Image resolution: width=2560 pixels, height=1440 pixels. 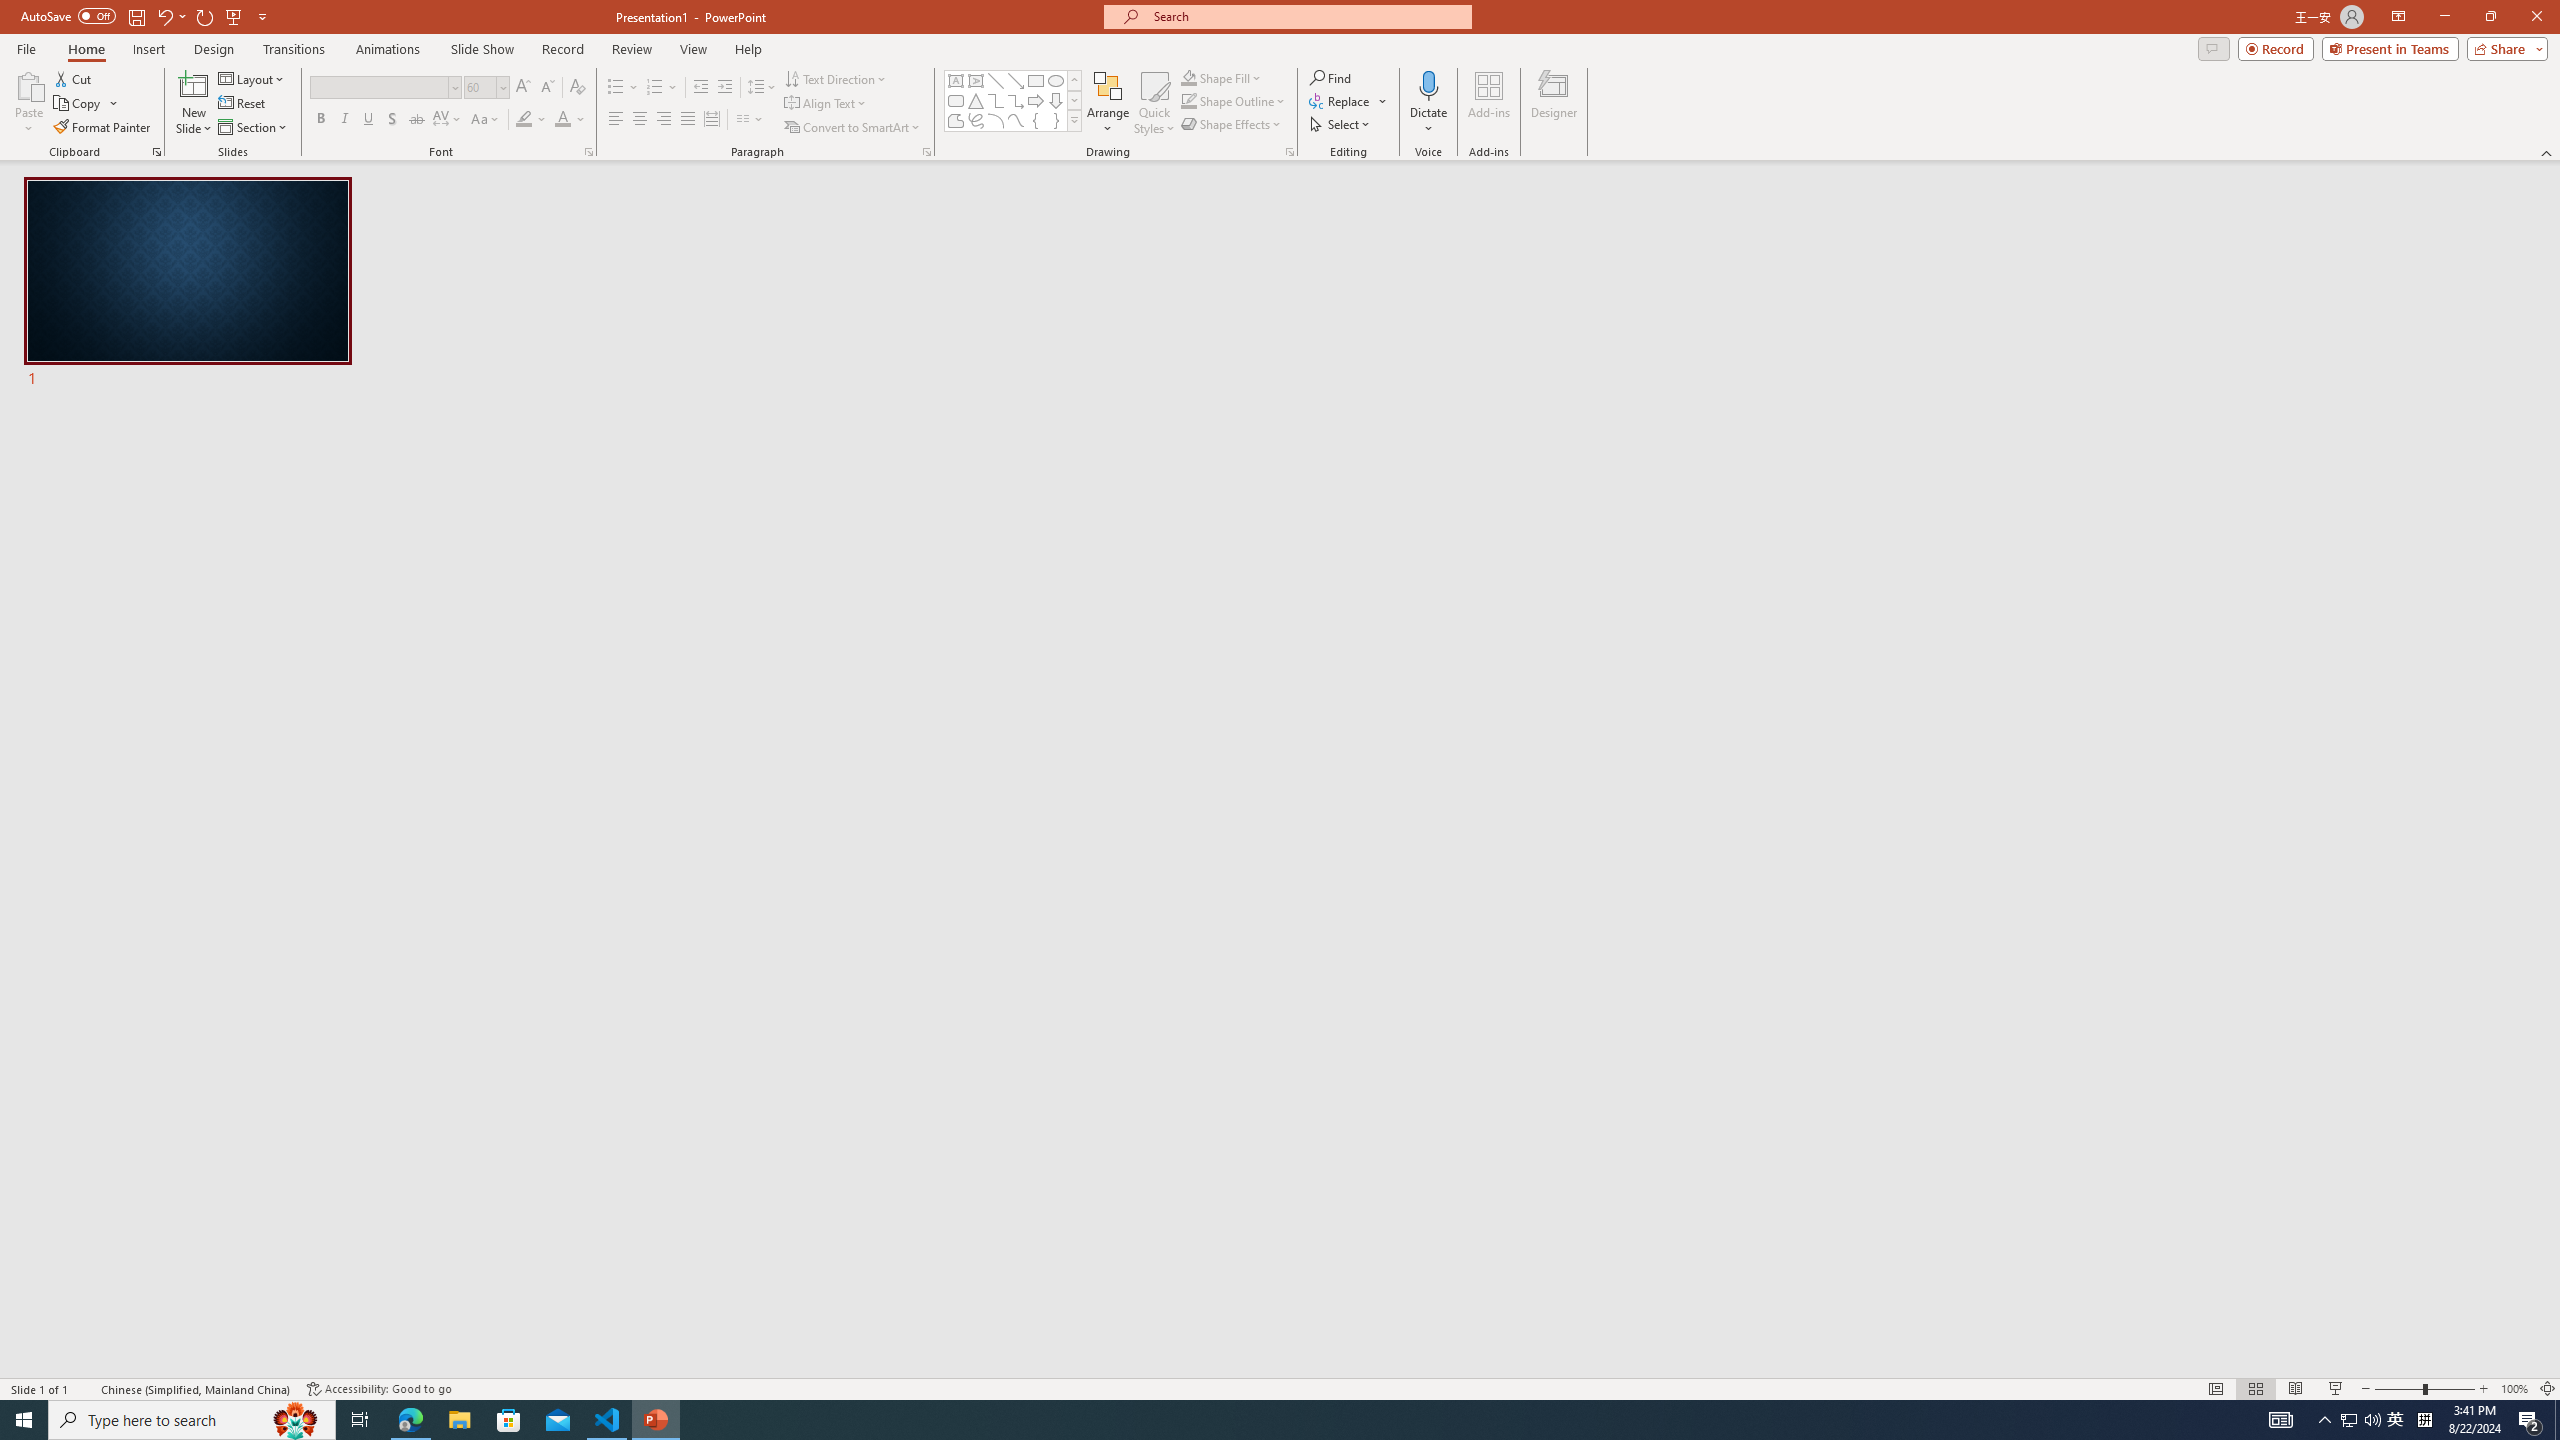 I want to click on Line Arrow, so click(x=1016, y=80).